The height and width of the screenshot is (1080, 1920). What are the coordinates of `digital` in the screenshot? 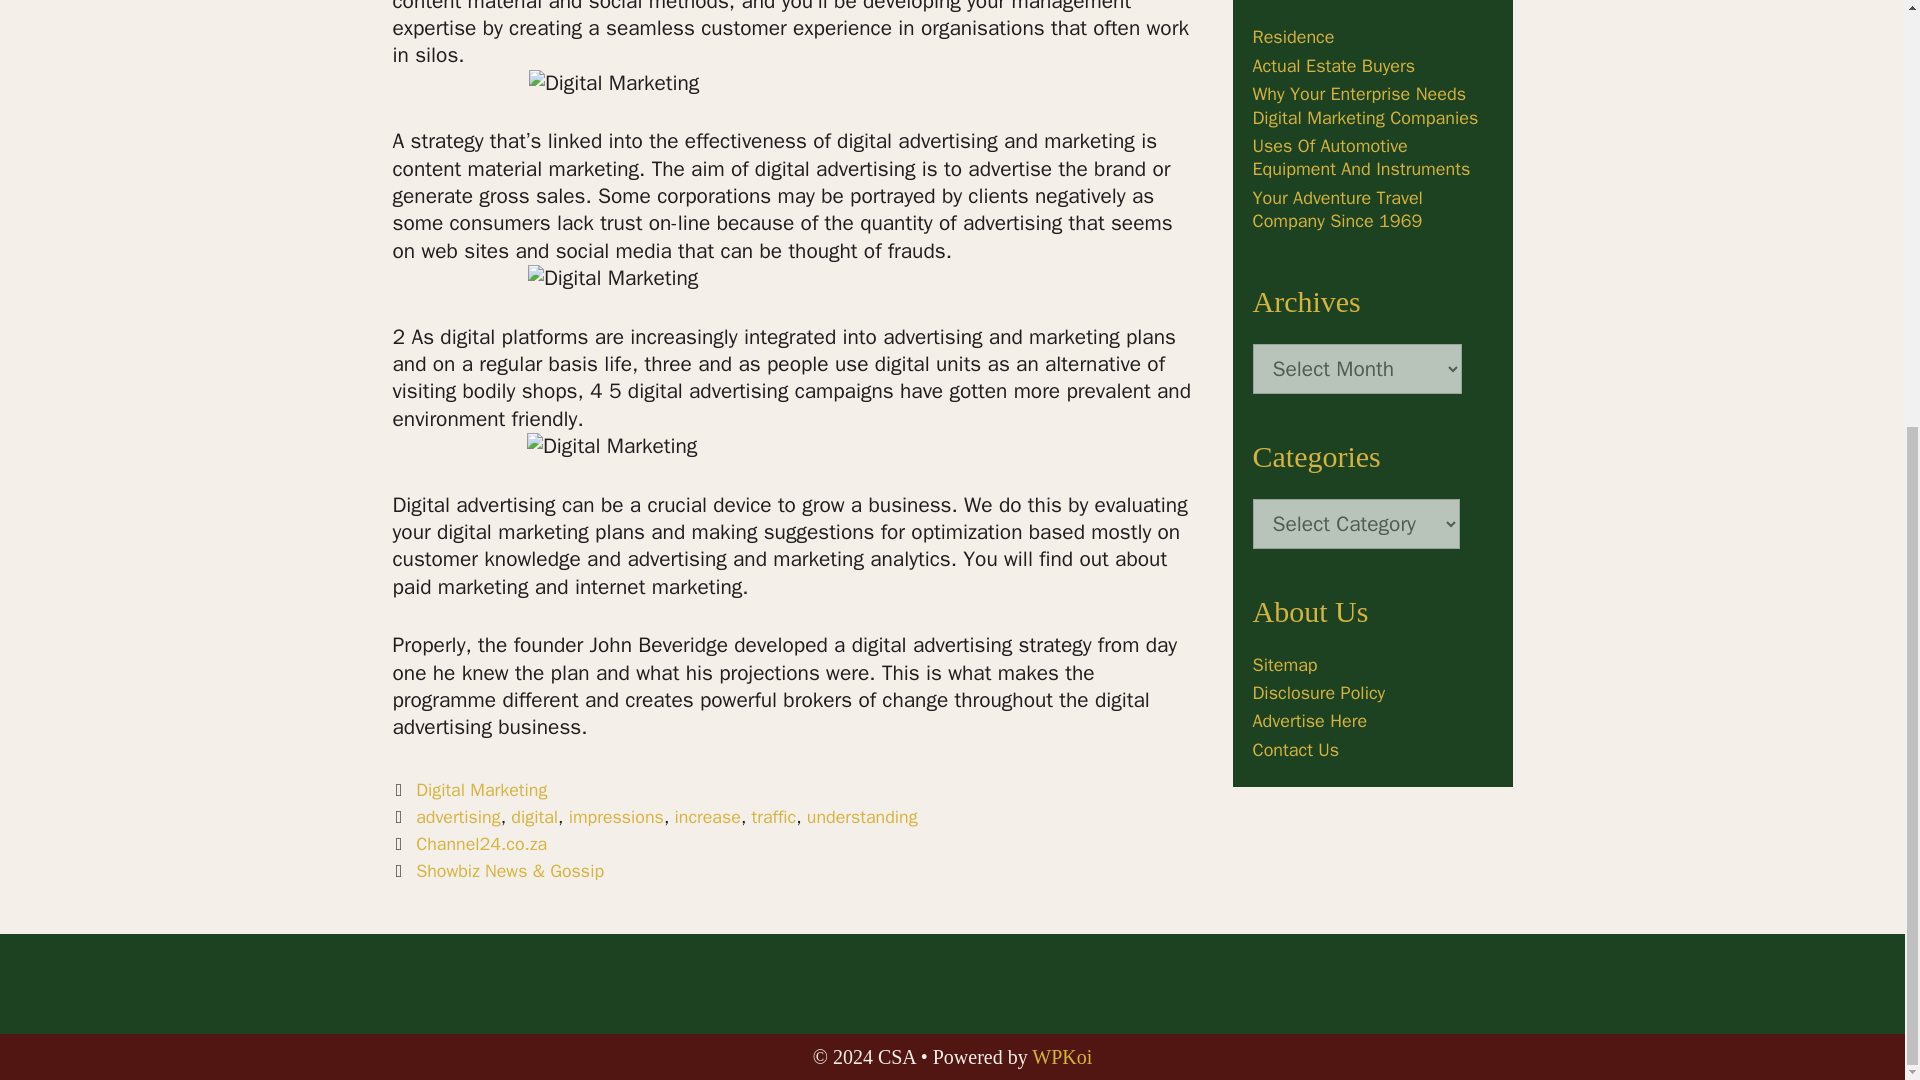 It's located at (534, 816).